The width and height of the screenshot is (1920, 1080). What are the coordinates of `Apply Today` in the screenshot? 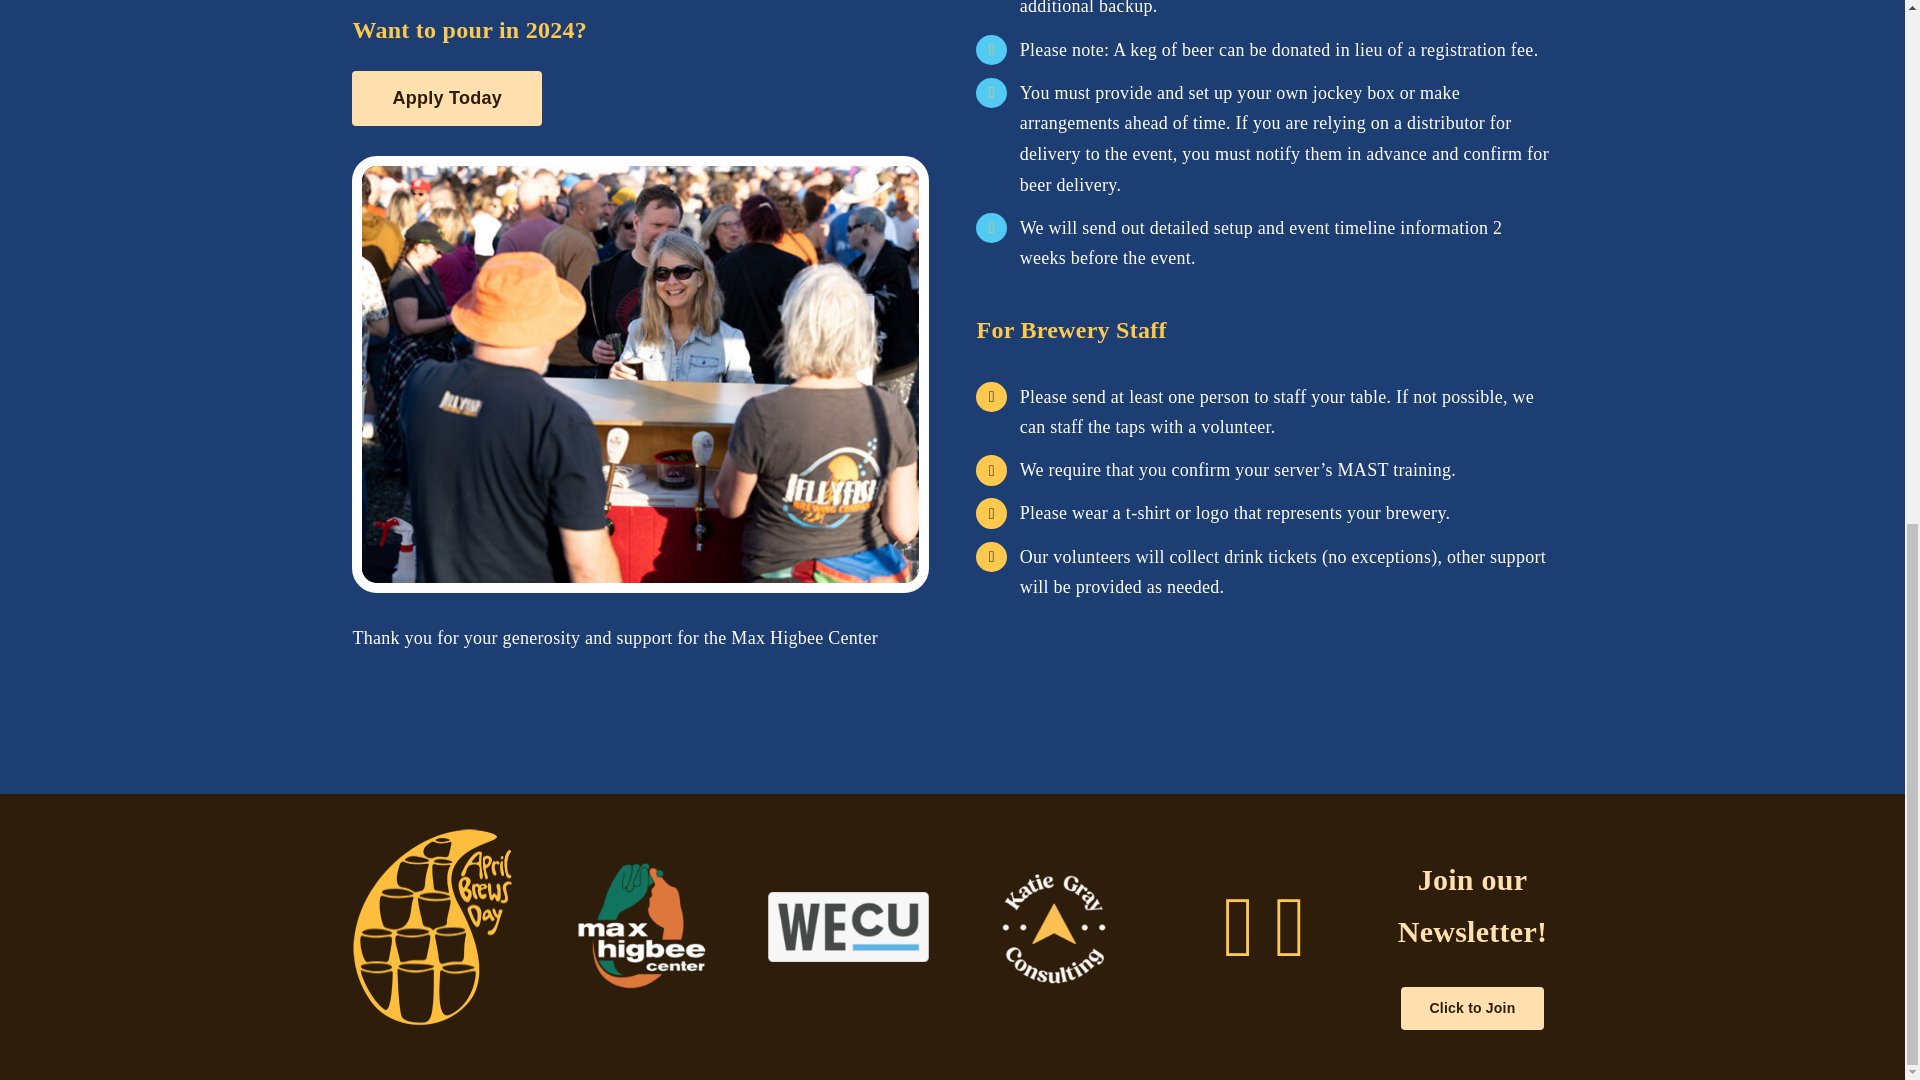 It's located at (446, 98).